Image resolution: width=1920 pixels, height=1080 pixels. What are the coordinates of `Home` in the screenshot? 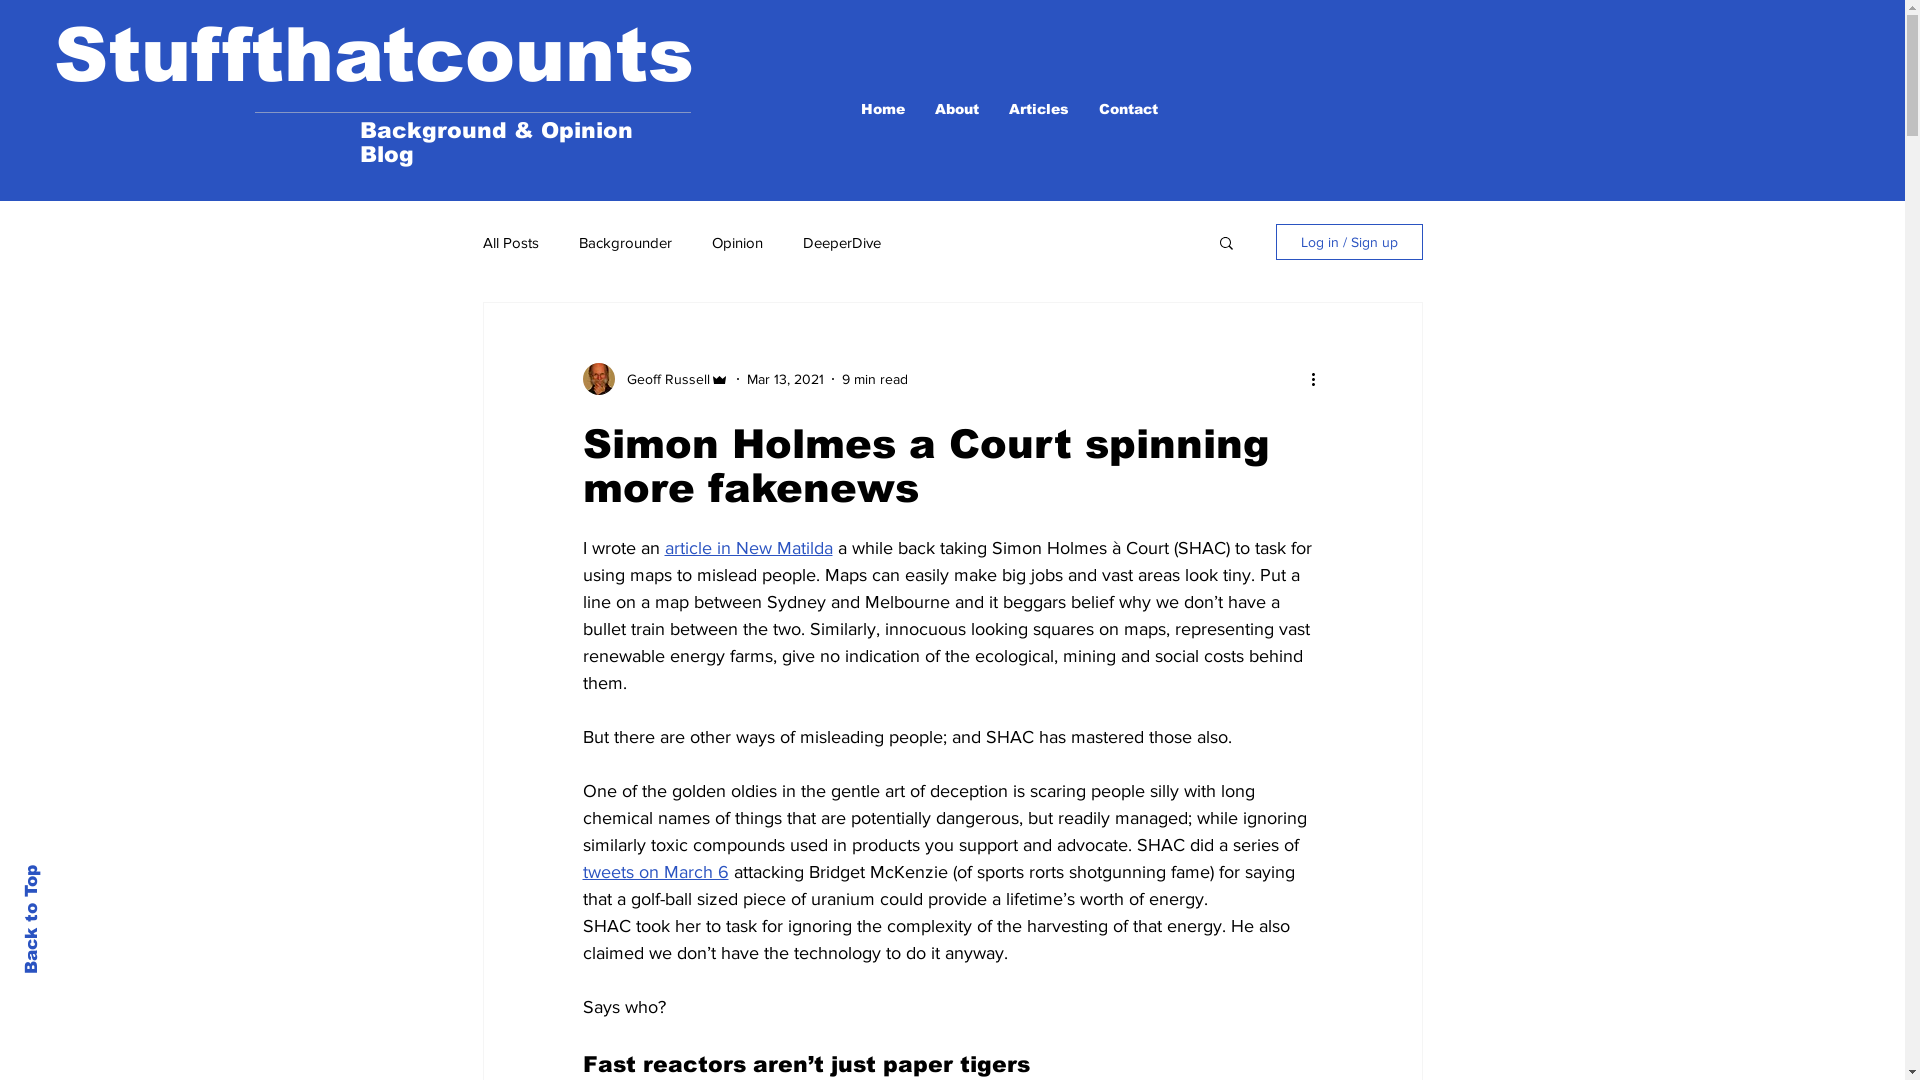 It's located at (883, 109).